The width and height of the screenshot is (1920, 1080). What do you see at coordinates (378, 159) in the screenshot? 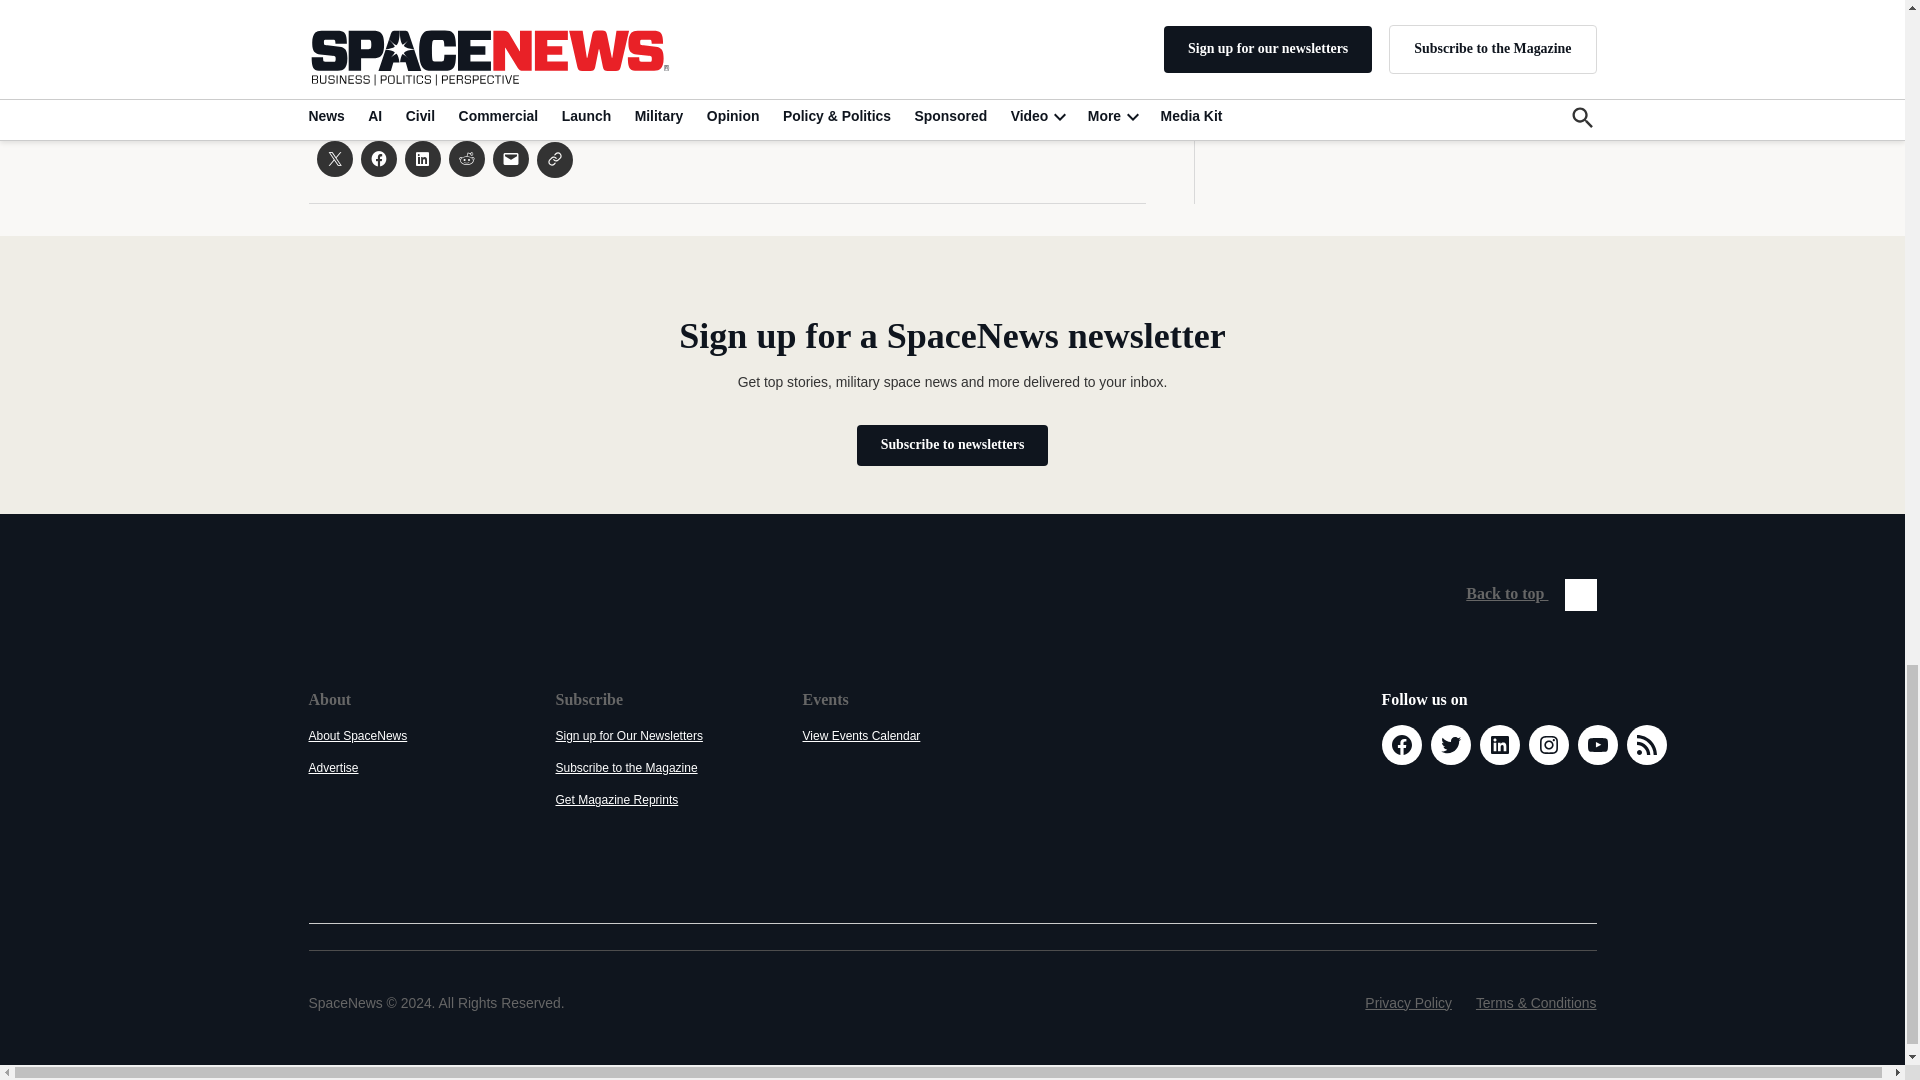
I see `Click to share on Facebook` at bounding box center [378, 159].